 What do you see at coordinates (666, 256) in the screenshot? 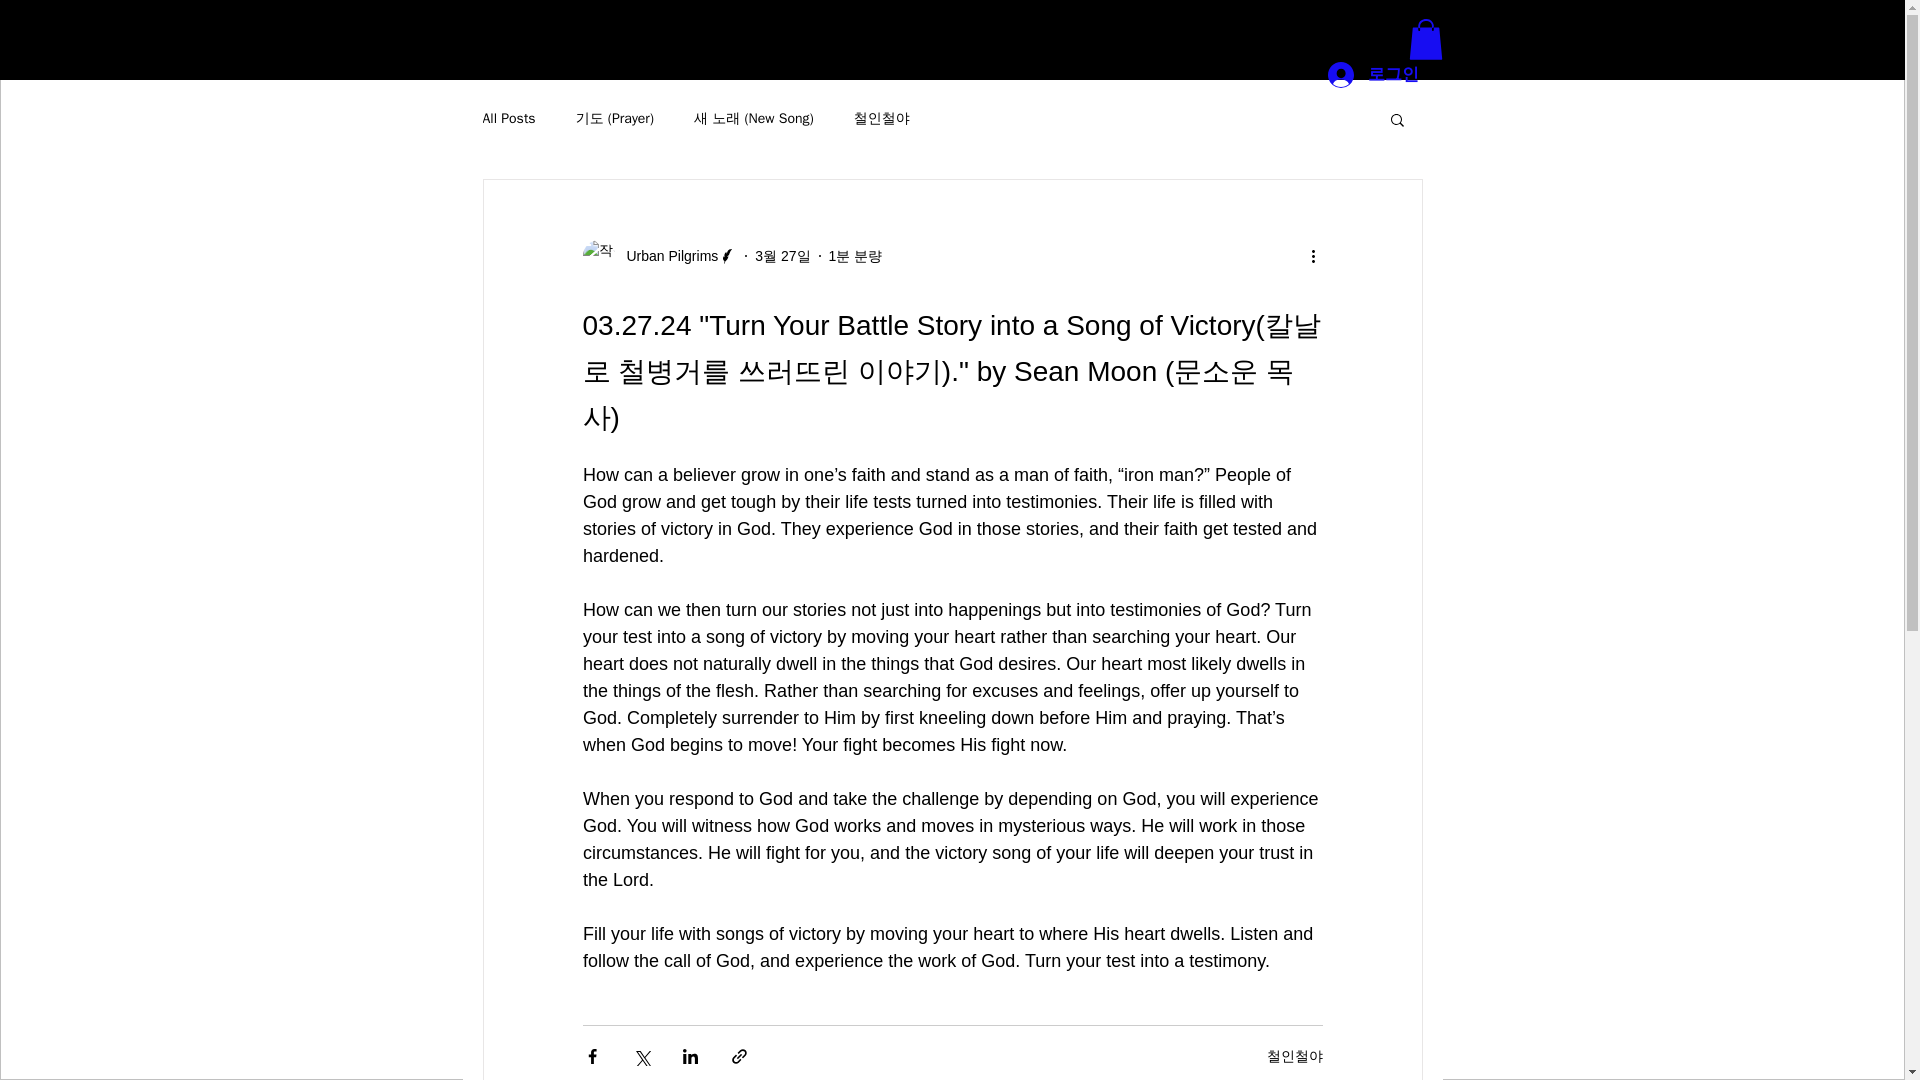
I see `Urban Pilgrims` at bounding box center [666, 256].